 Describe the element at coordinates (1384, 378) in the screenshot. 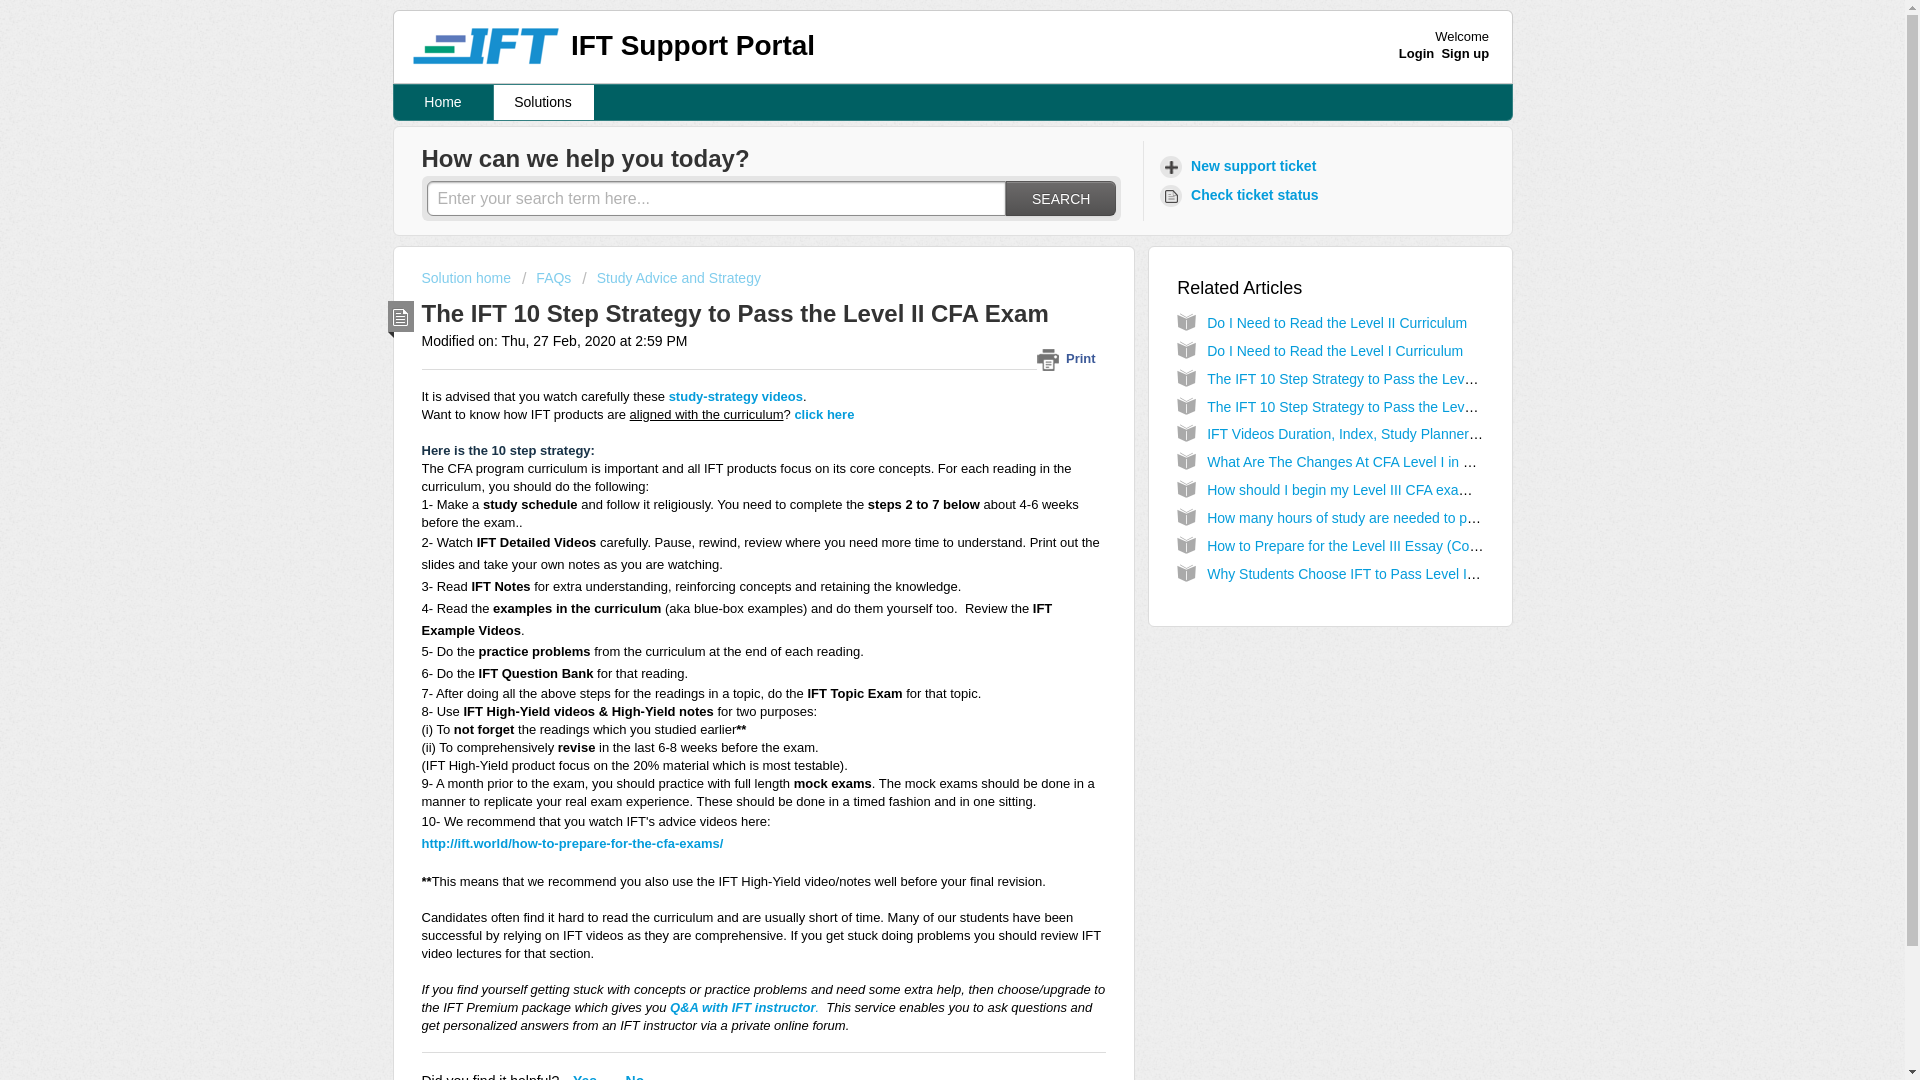

I see `The IFT 10 Step Strategy to Pass the Level III CFA Exam` at that location.